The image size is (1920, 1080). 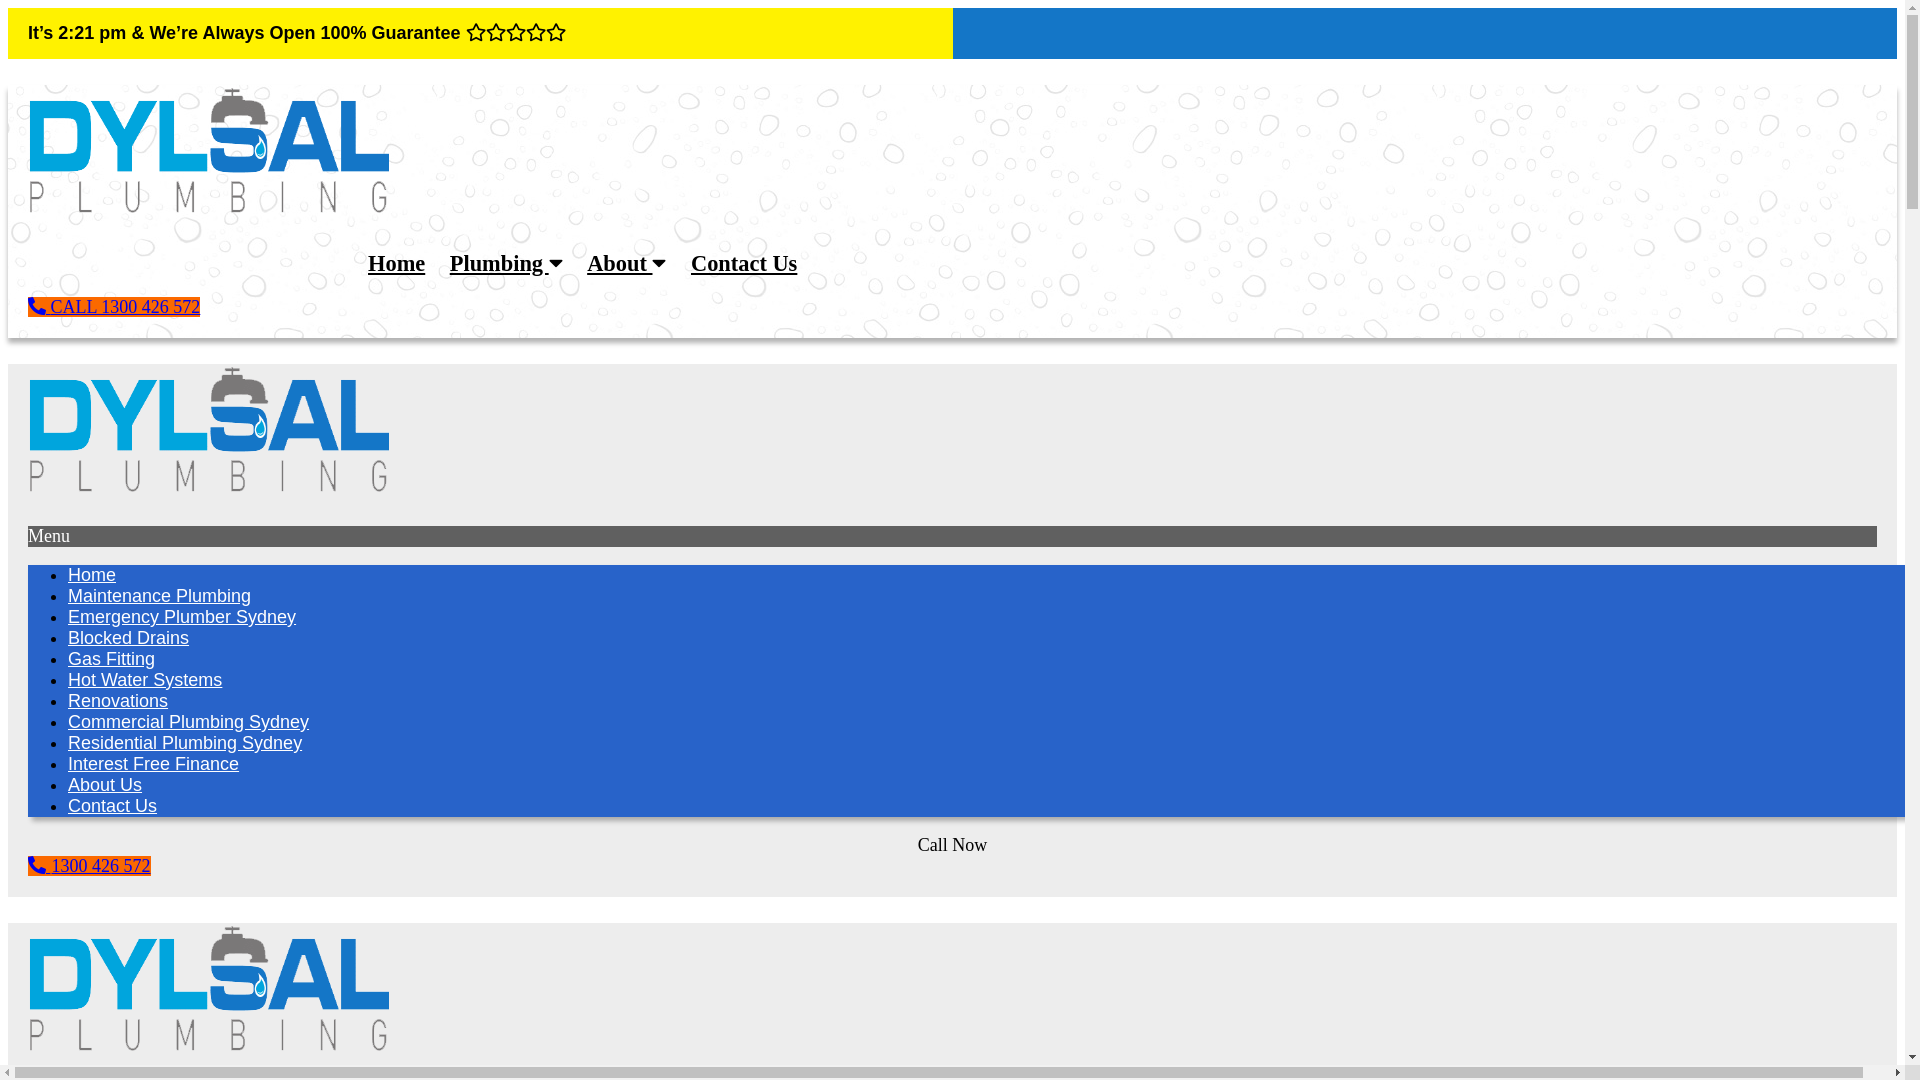 I want to click on Home, so click(x=92, y=575).